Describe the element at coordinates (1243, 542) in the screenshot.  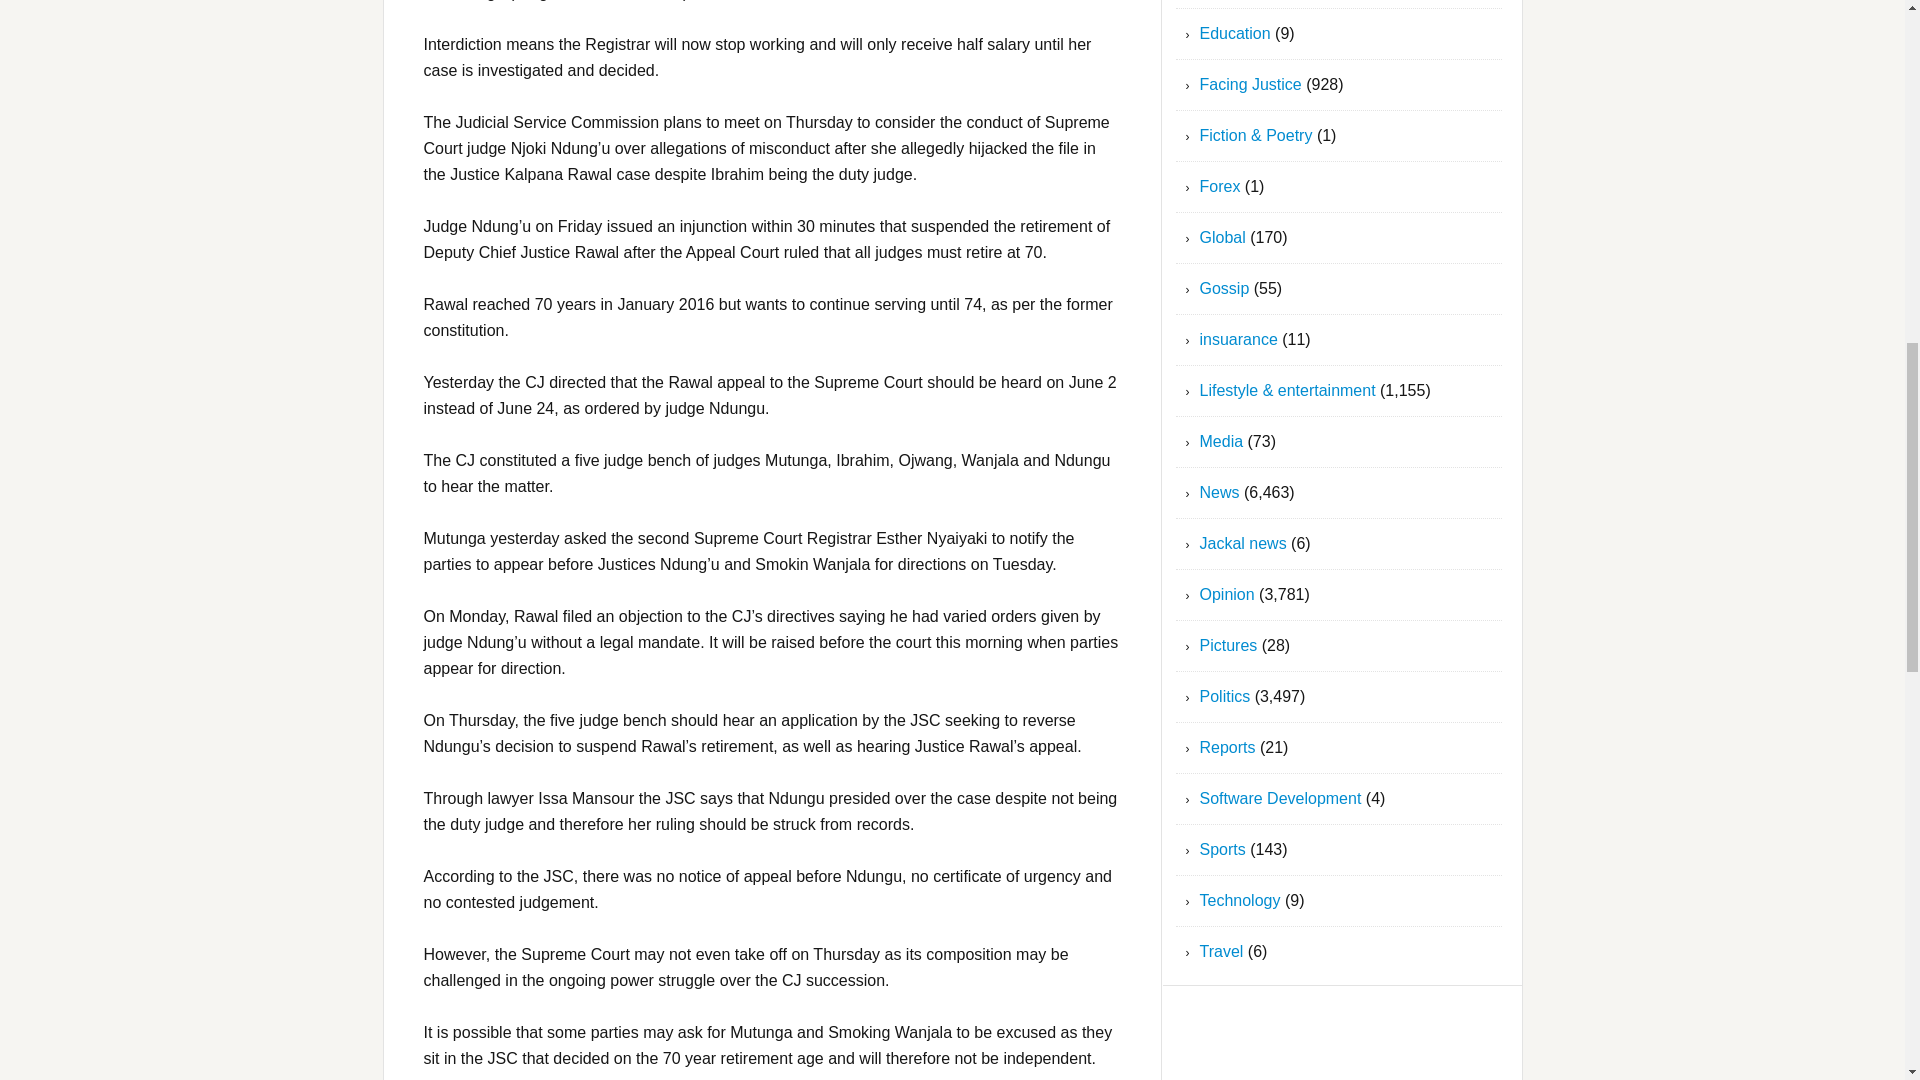
I see `Jackal news` at that location.